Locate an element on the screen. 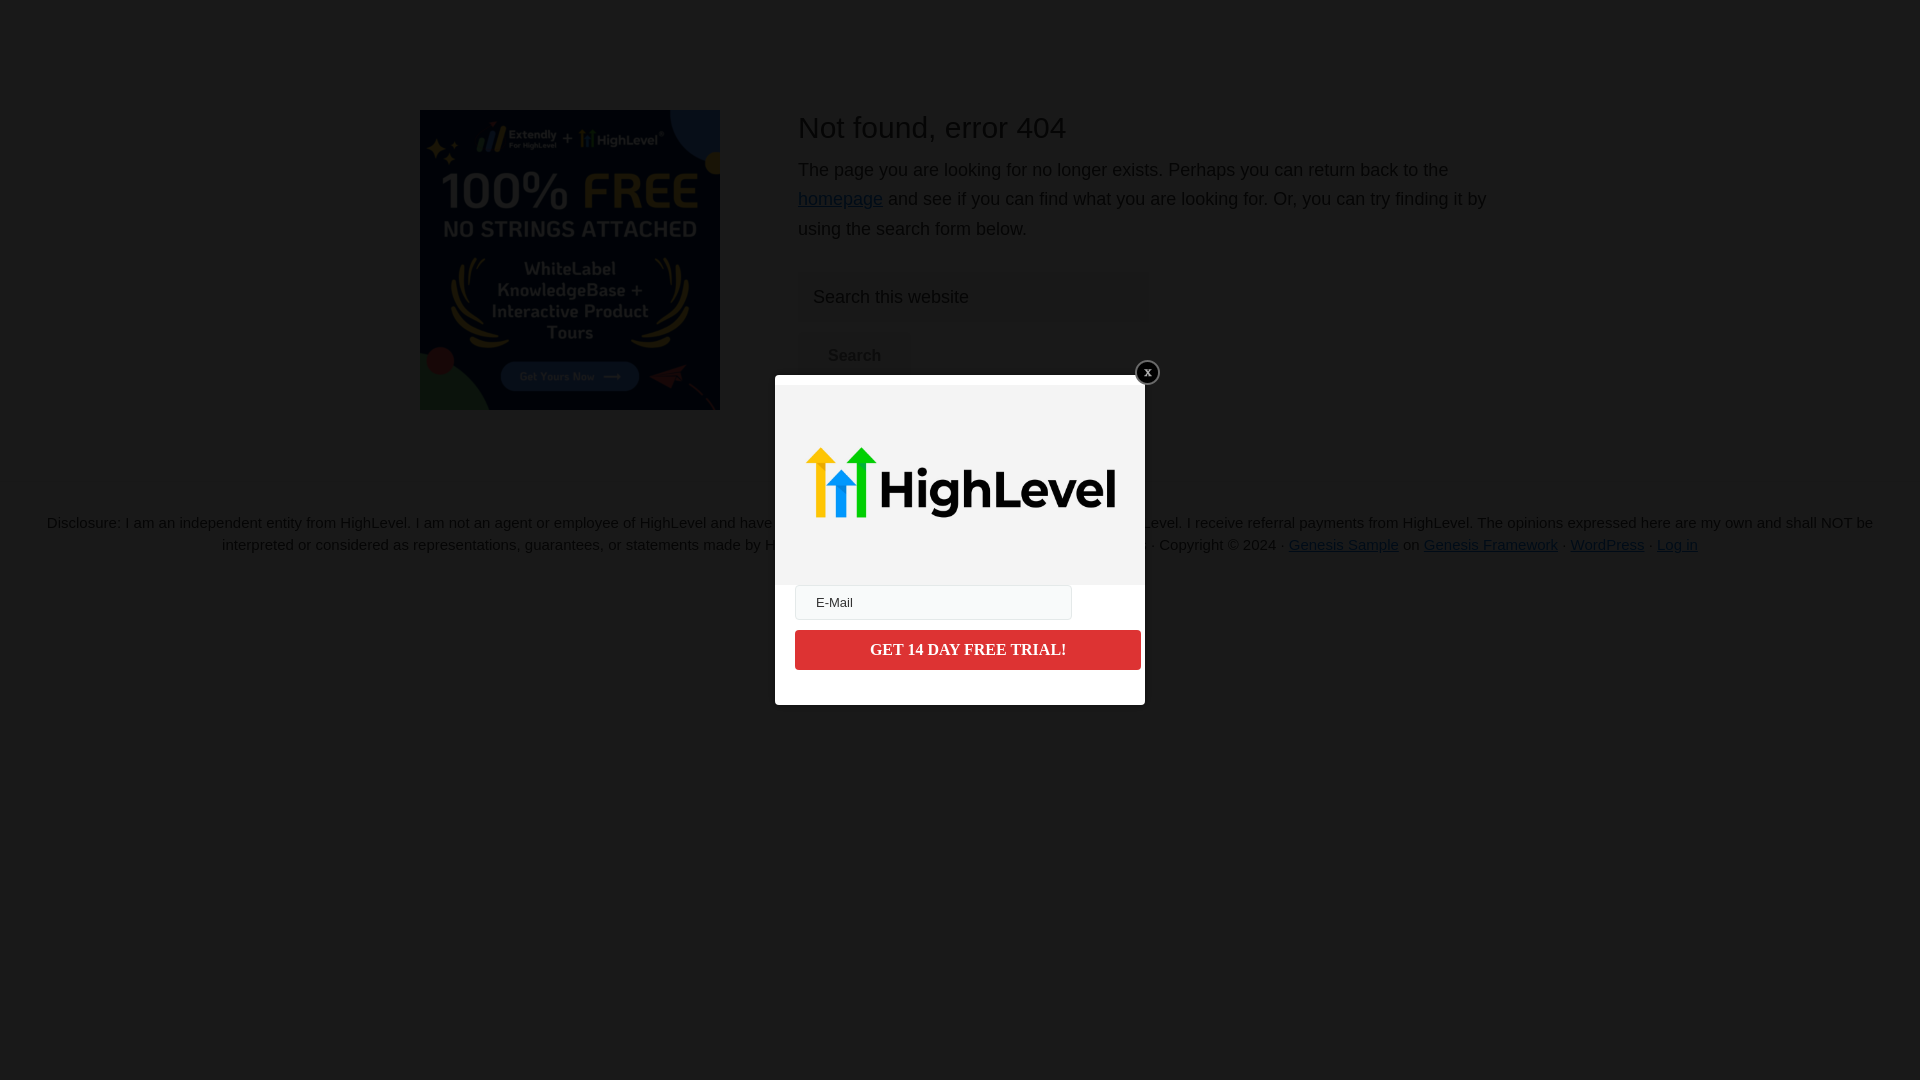 The width and height of the screenshot is (1920, 1080). Genesis Sample is located at coordinates (1344, 544).